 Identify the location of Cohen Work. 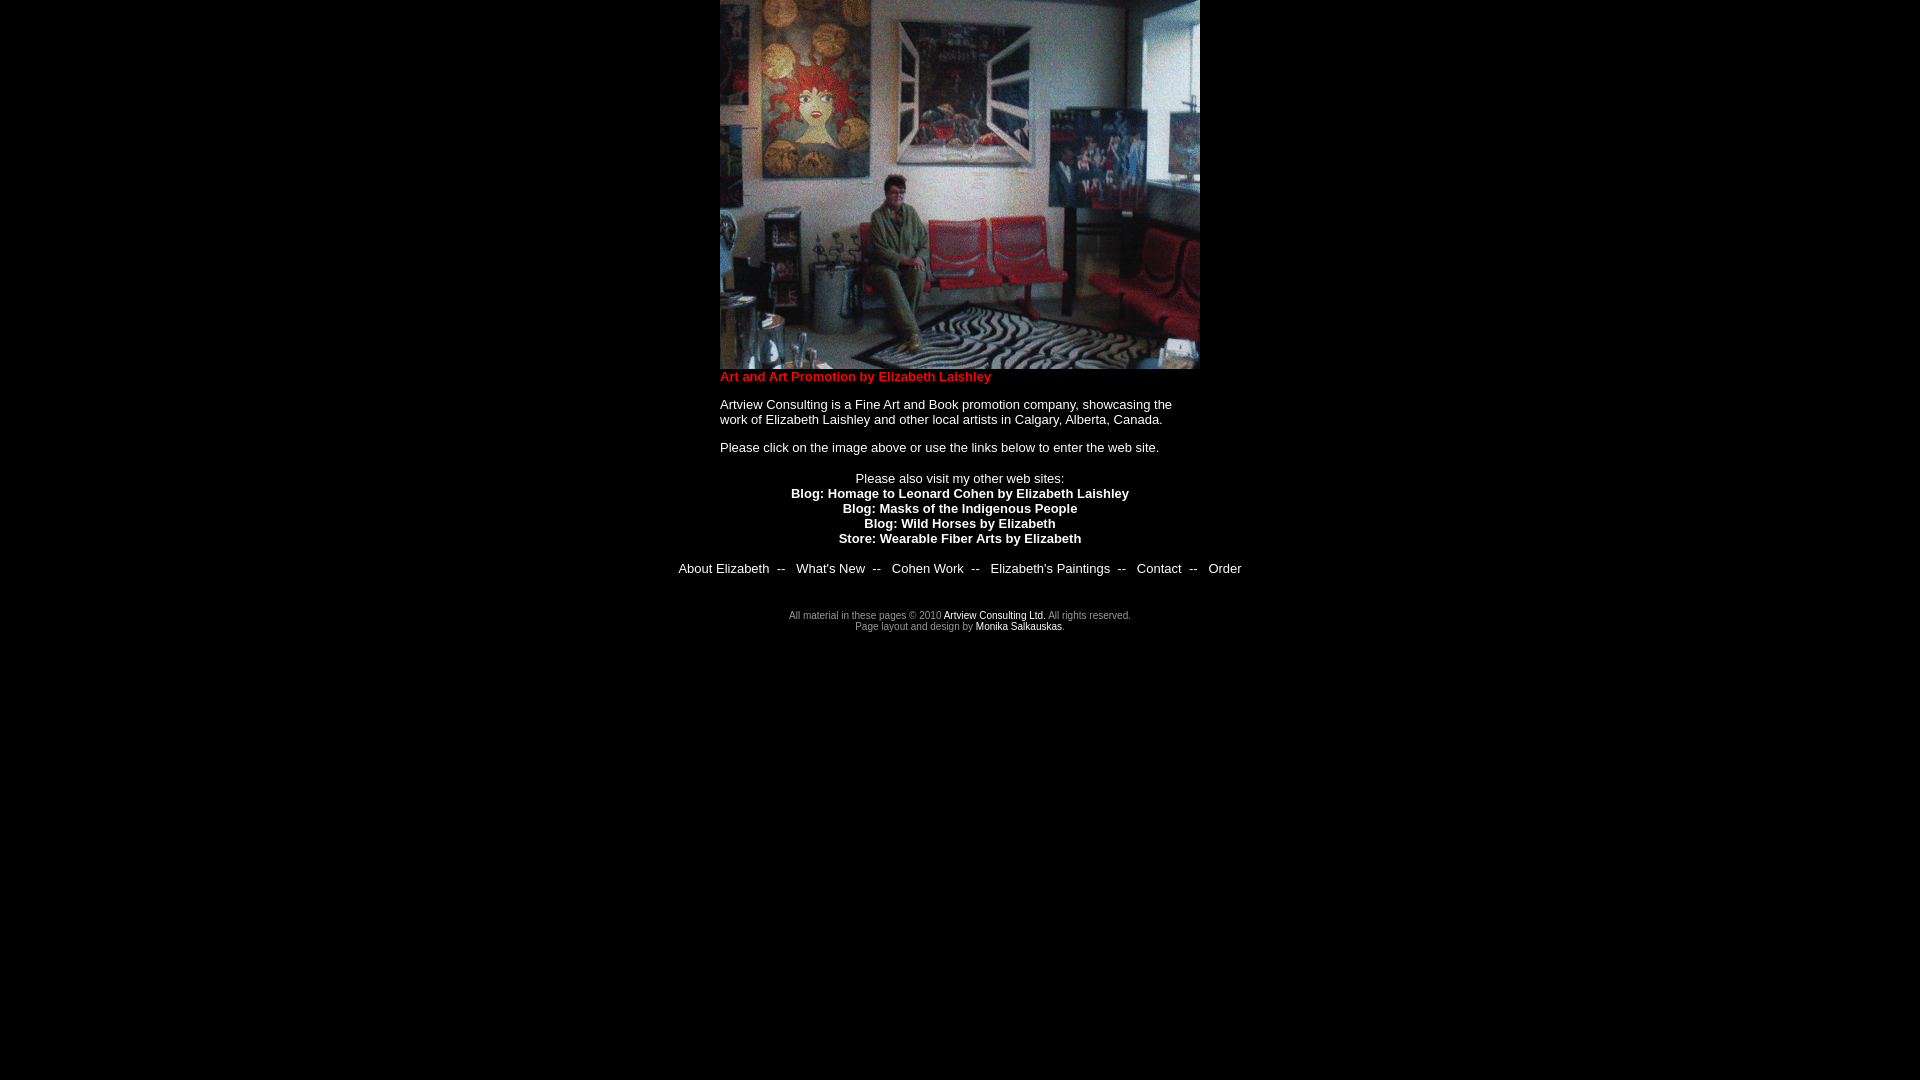
(928, 568).